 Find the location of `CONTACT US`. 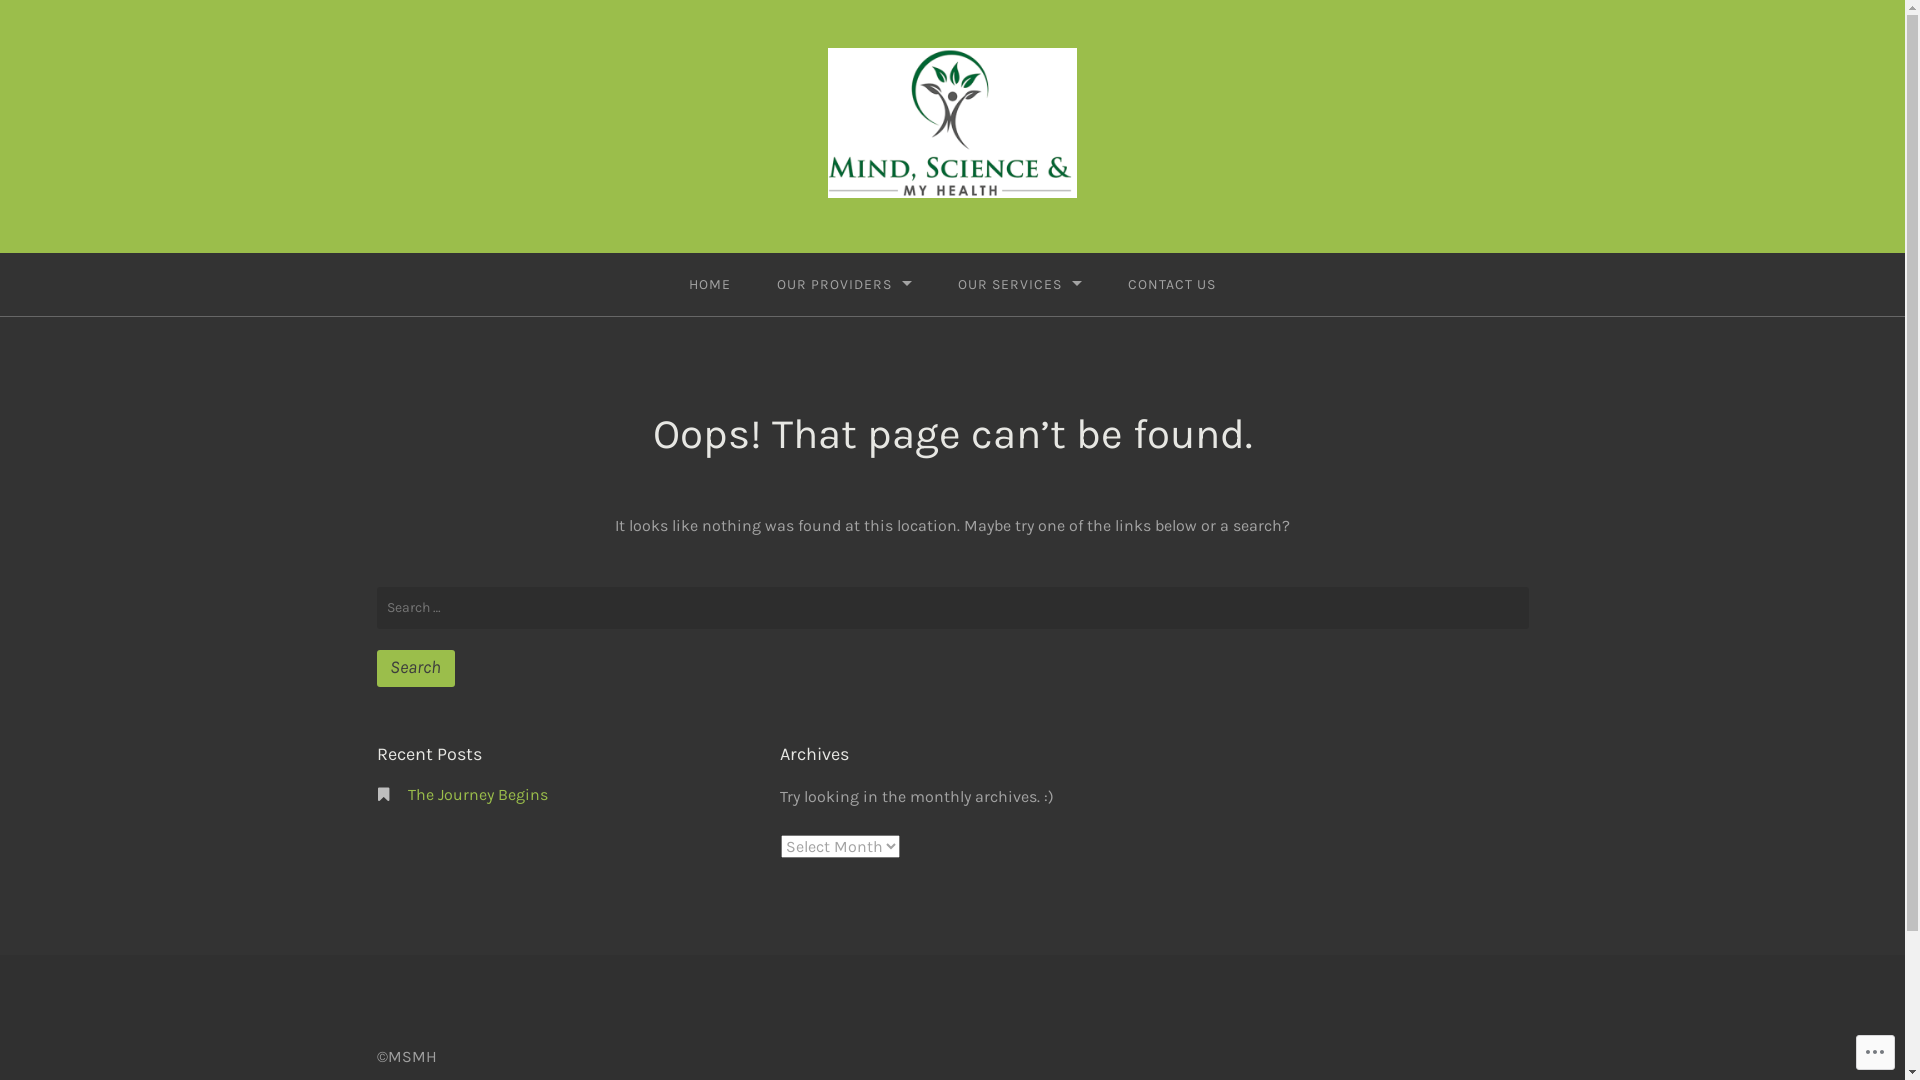

CONTACT US is located at coordinates (1172, 284).